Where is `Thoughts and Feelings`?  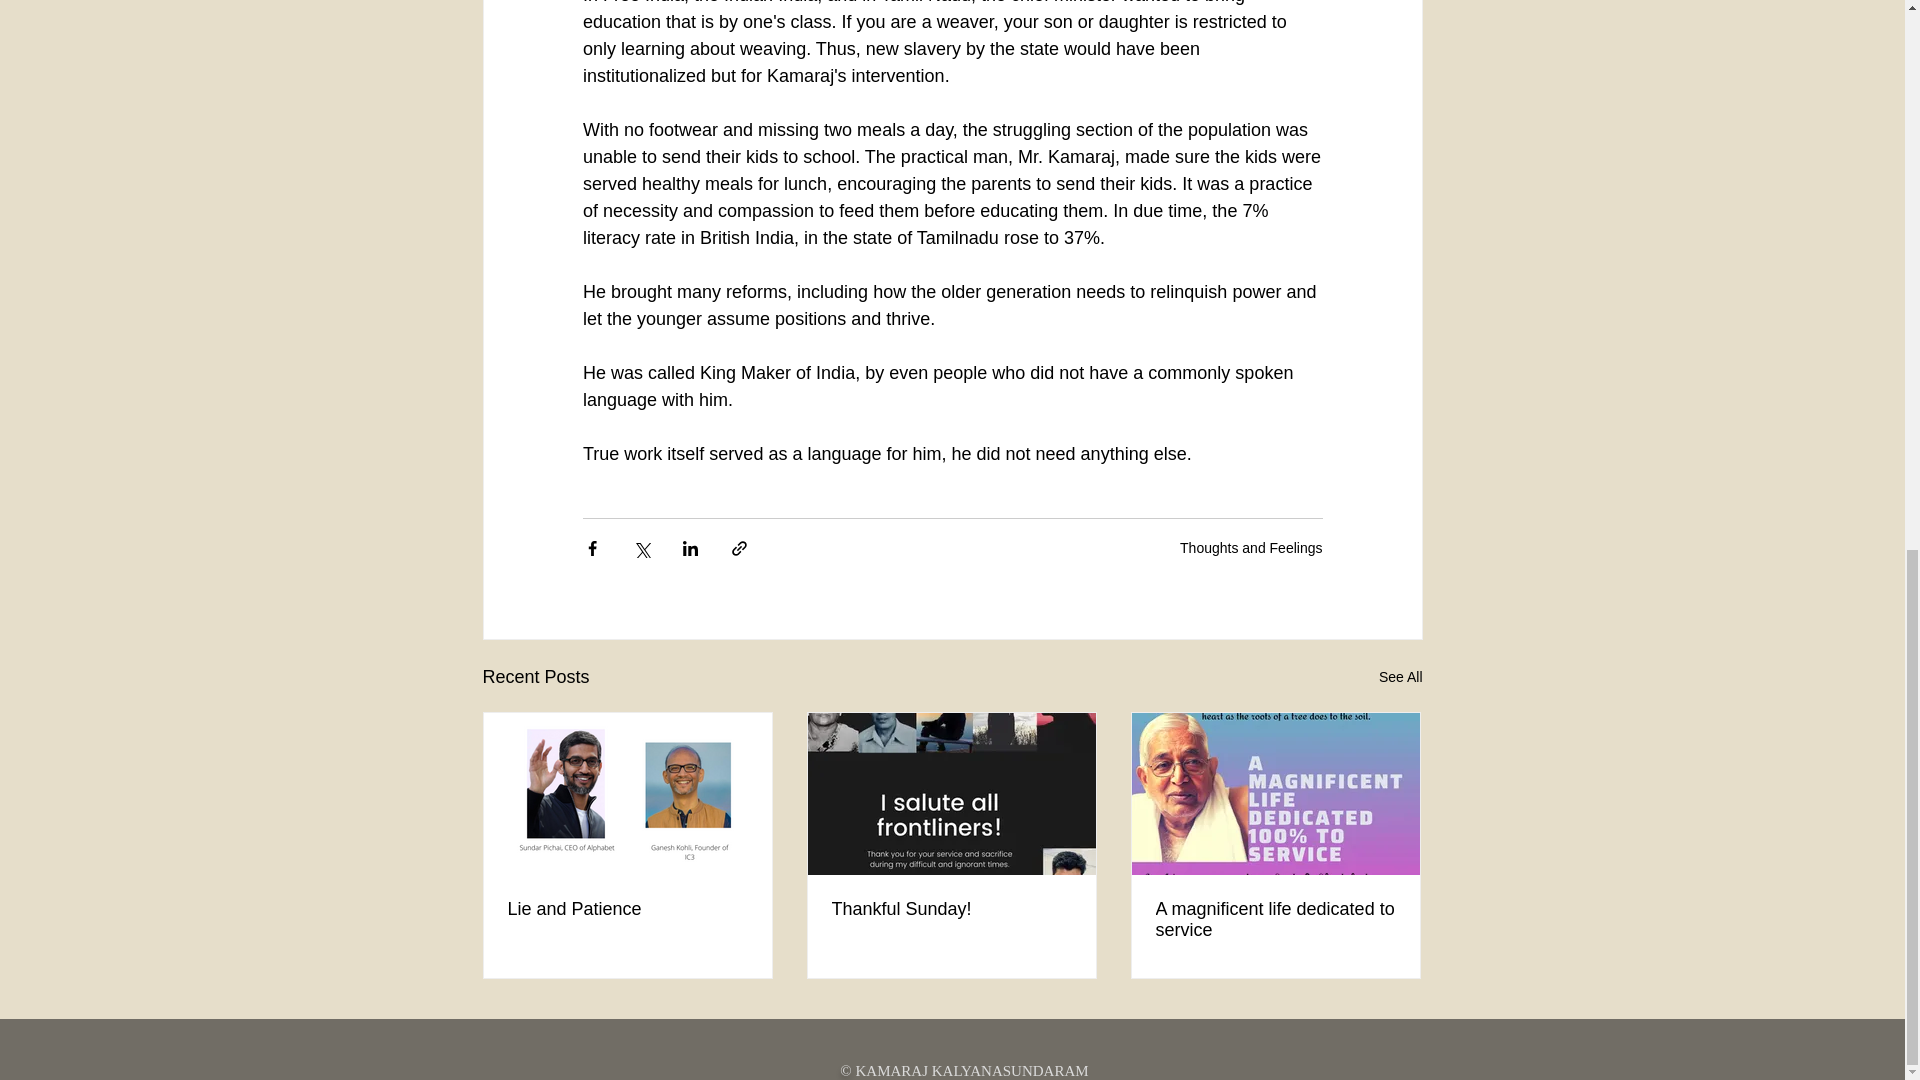 Thoughts and Feelings is located at coordinates (1251, 548).